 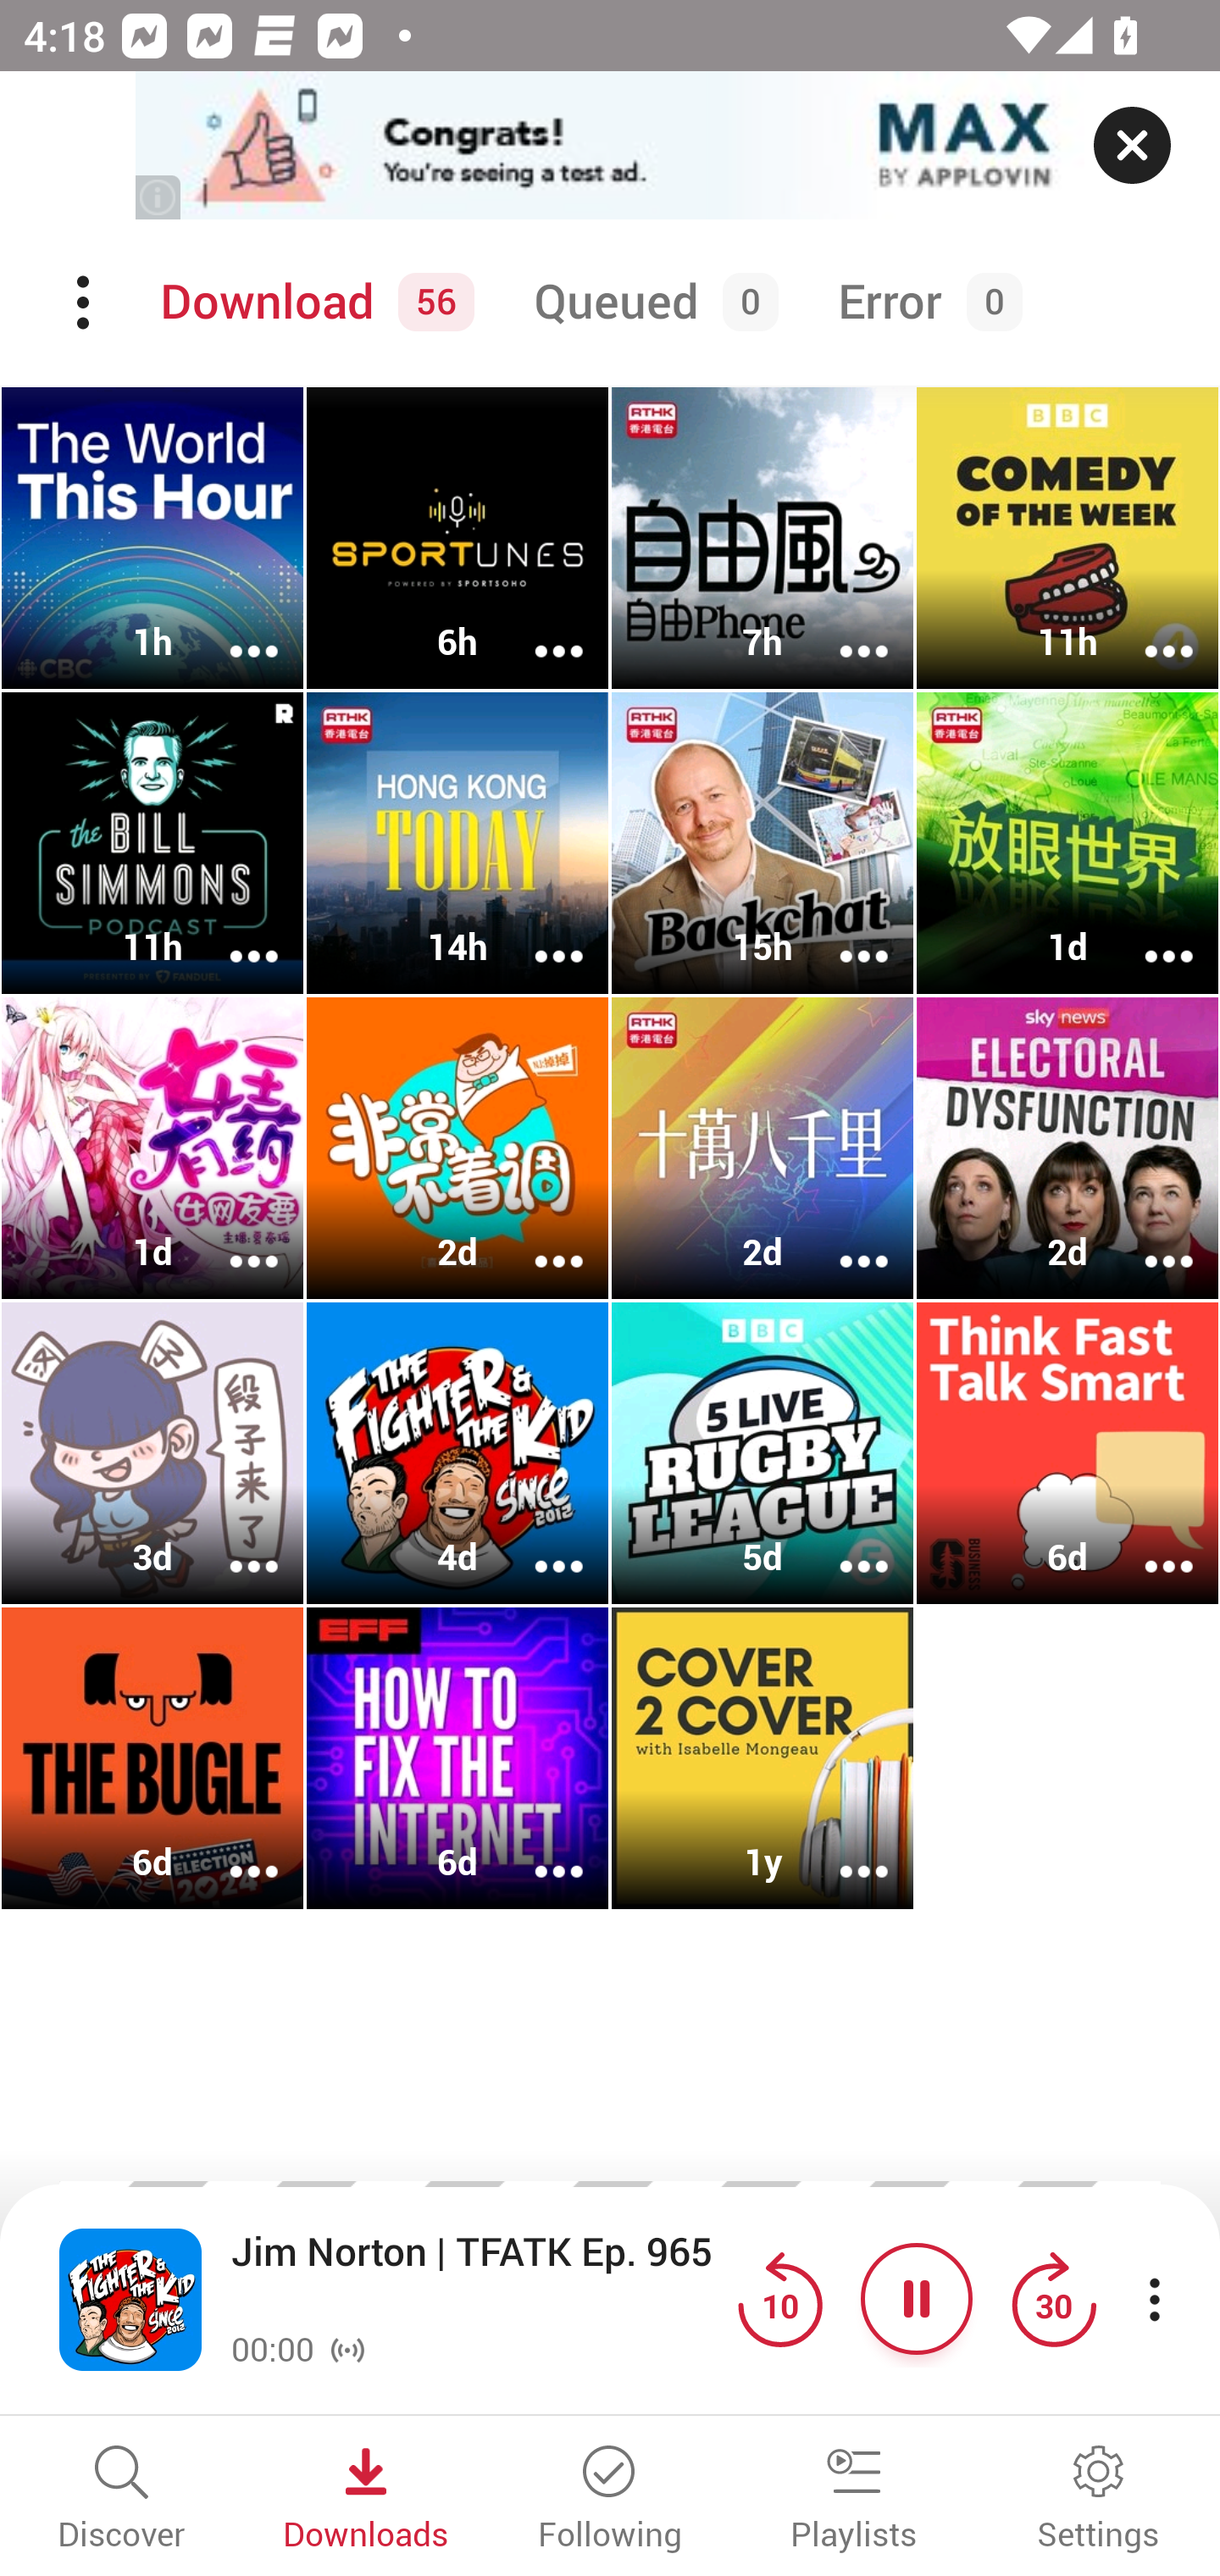 I want to click on Downloads, so click(x=366, y=2500).